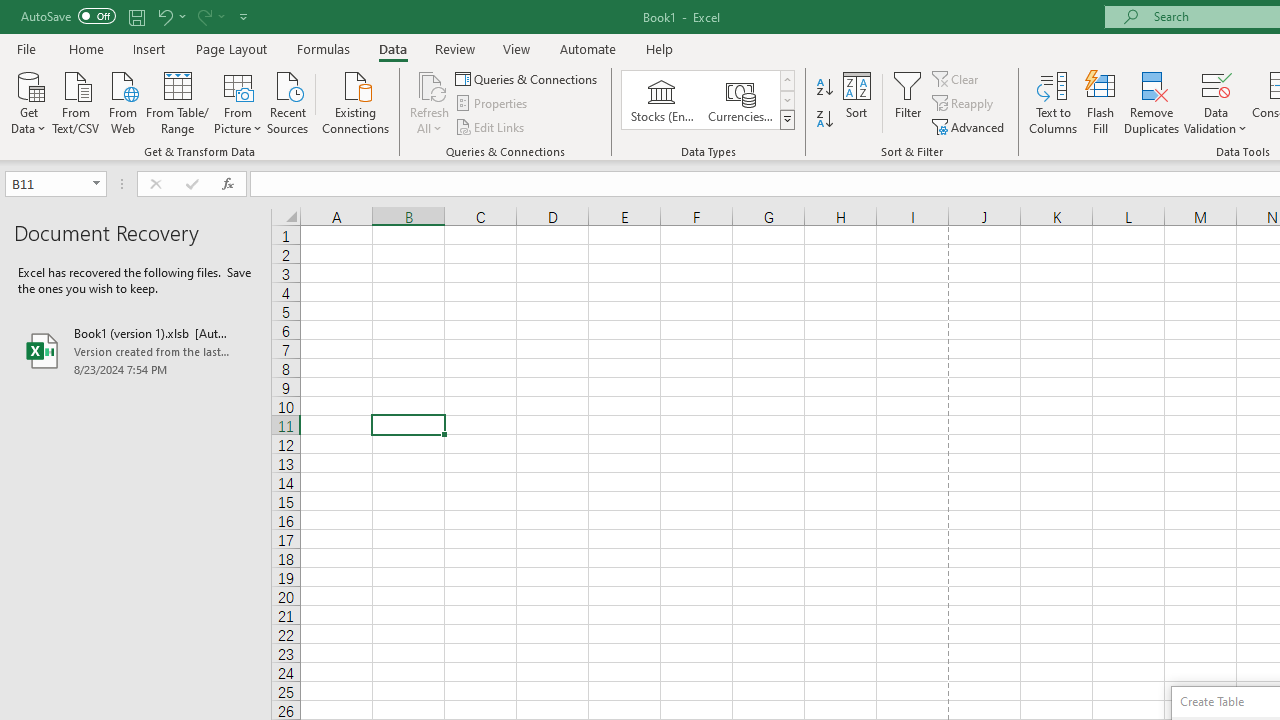  Describe the element at coordinates (86, 48) in the screenshot. I see `Home` at that location.